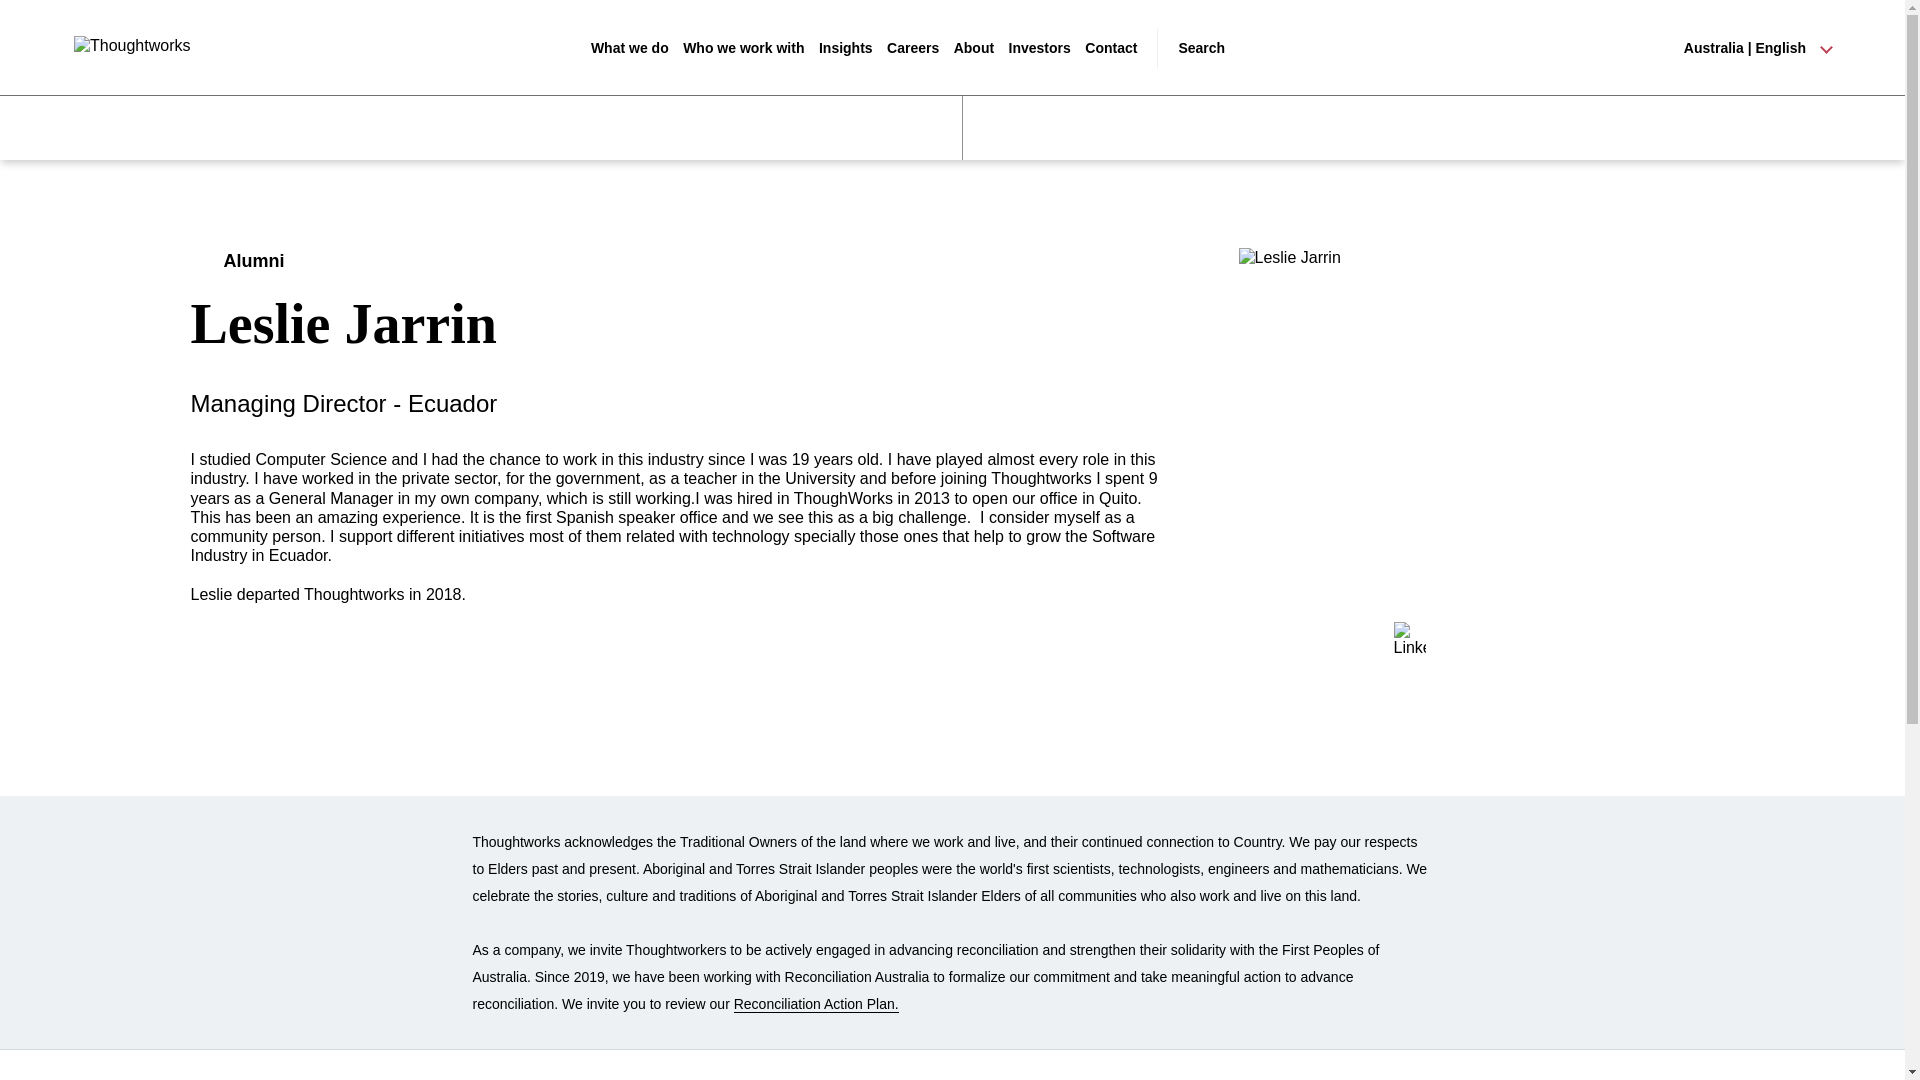  Describe the element at coordinates (142, 48) in the screenshot. I see `Thoughtworks` at that location.